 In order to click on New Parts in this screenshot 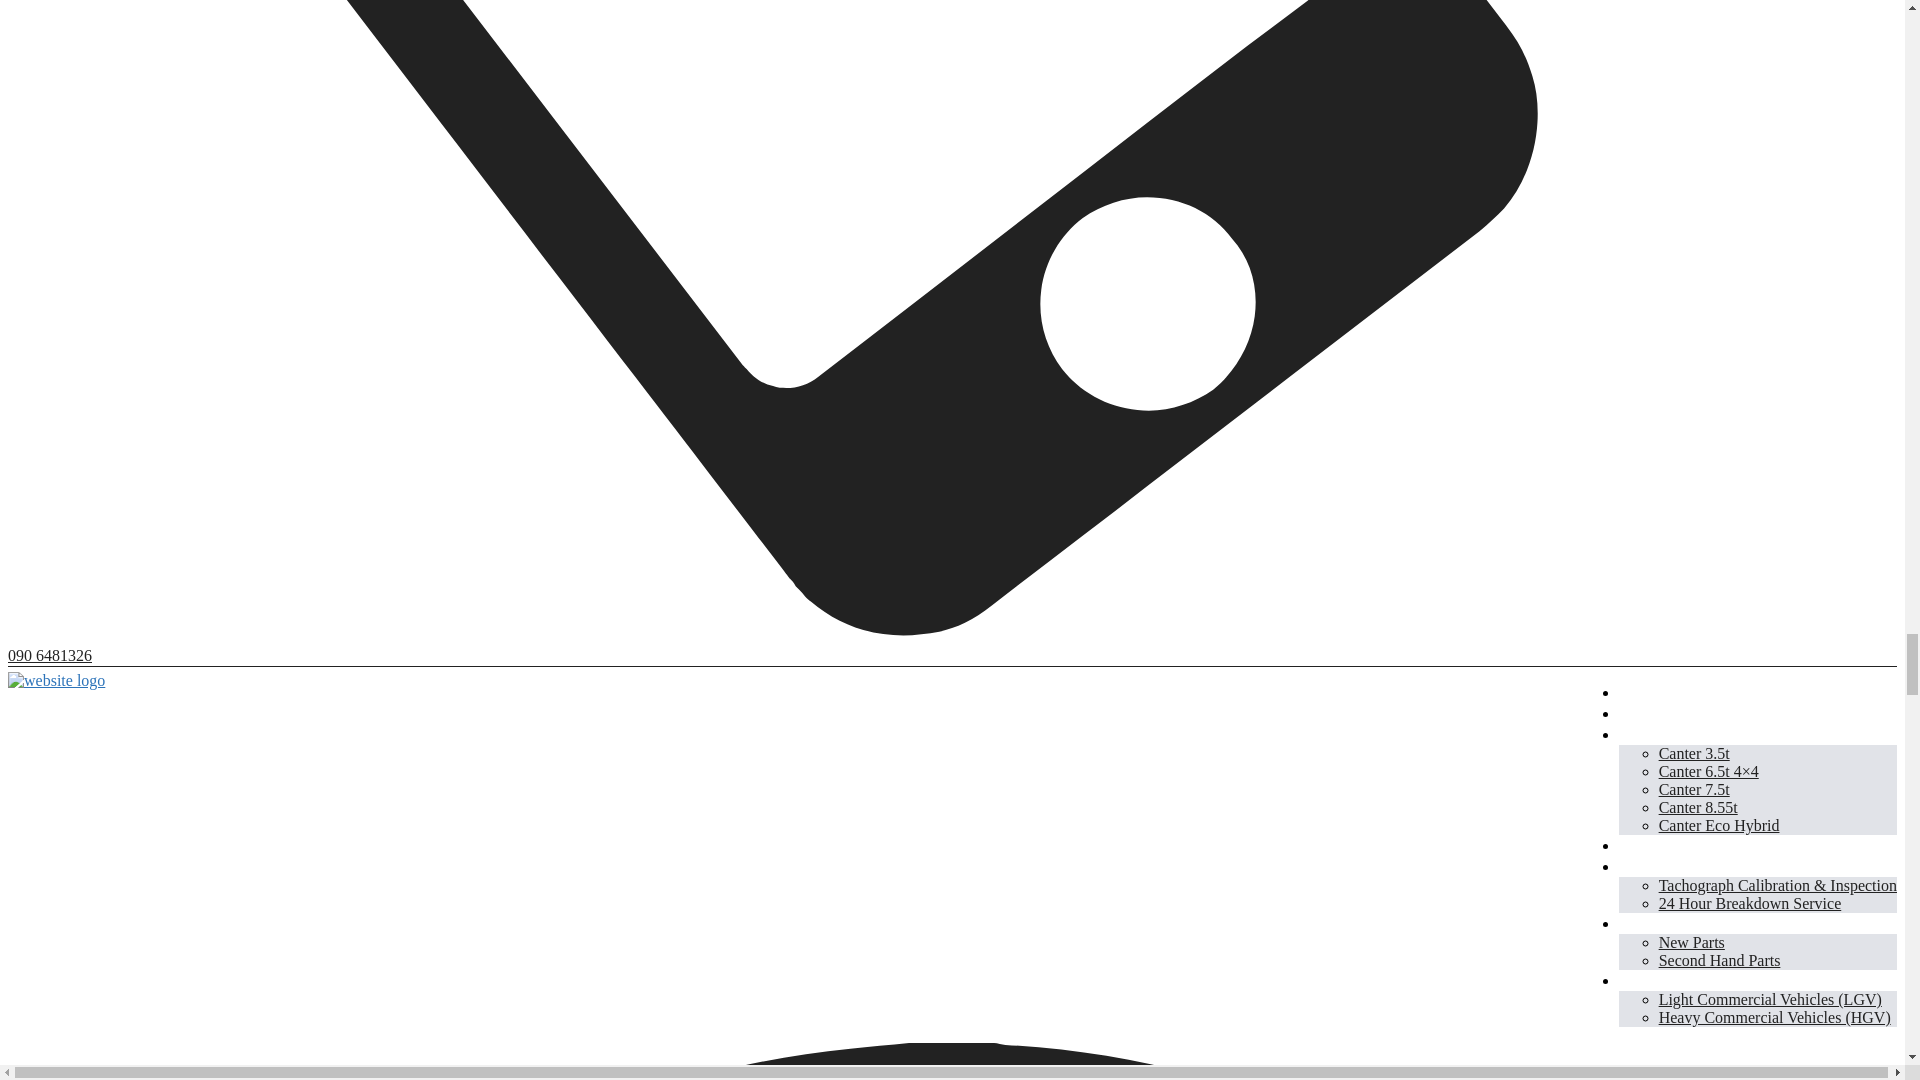, I will do `click(1691, 942)`.